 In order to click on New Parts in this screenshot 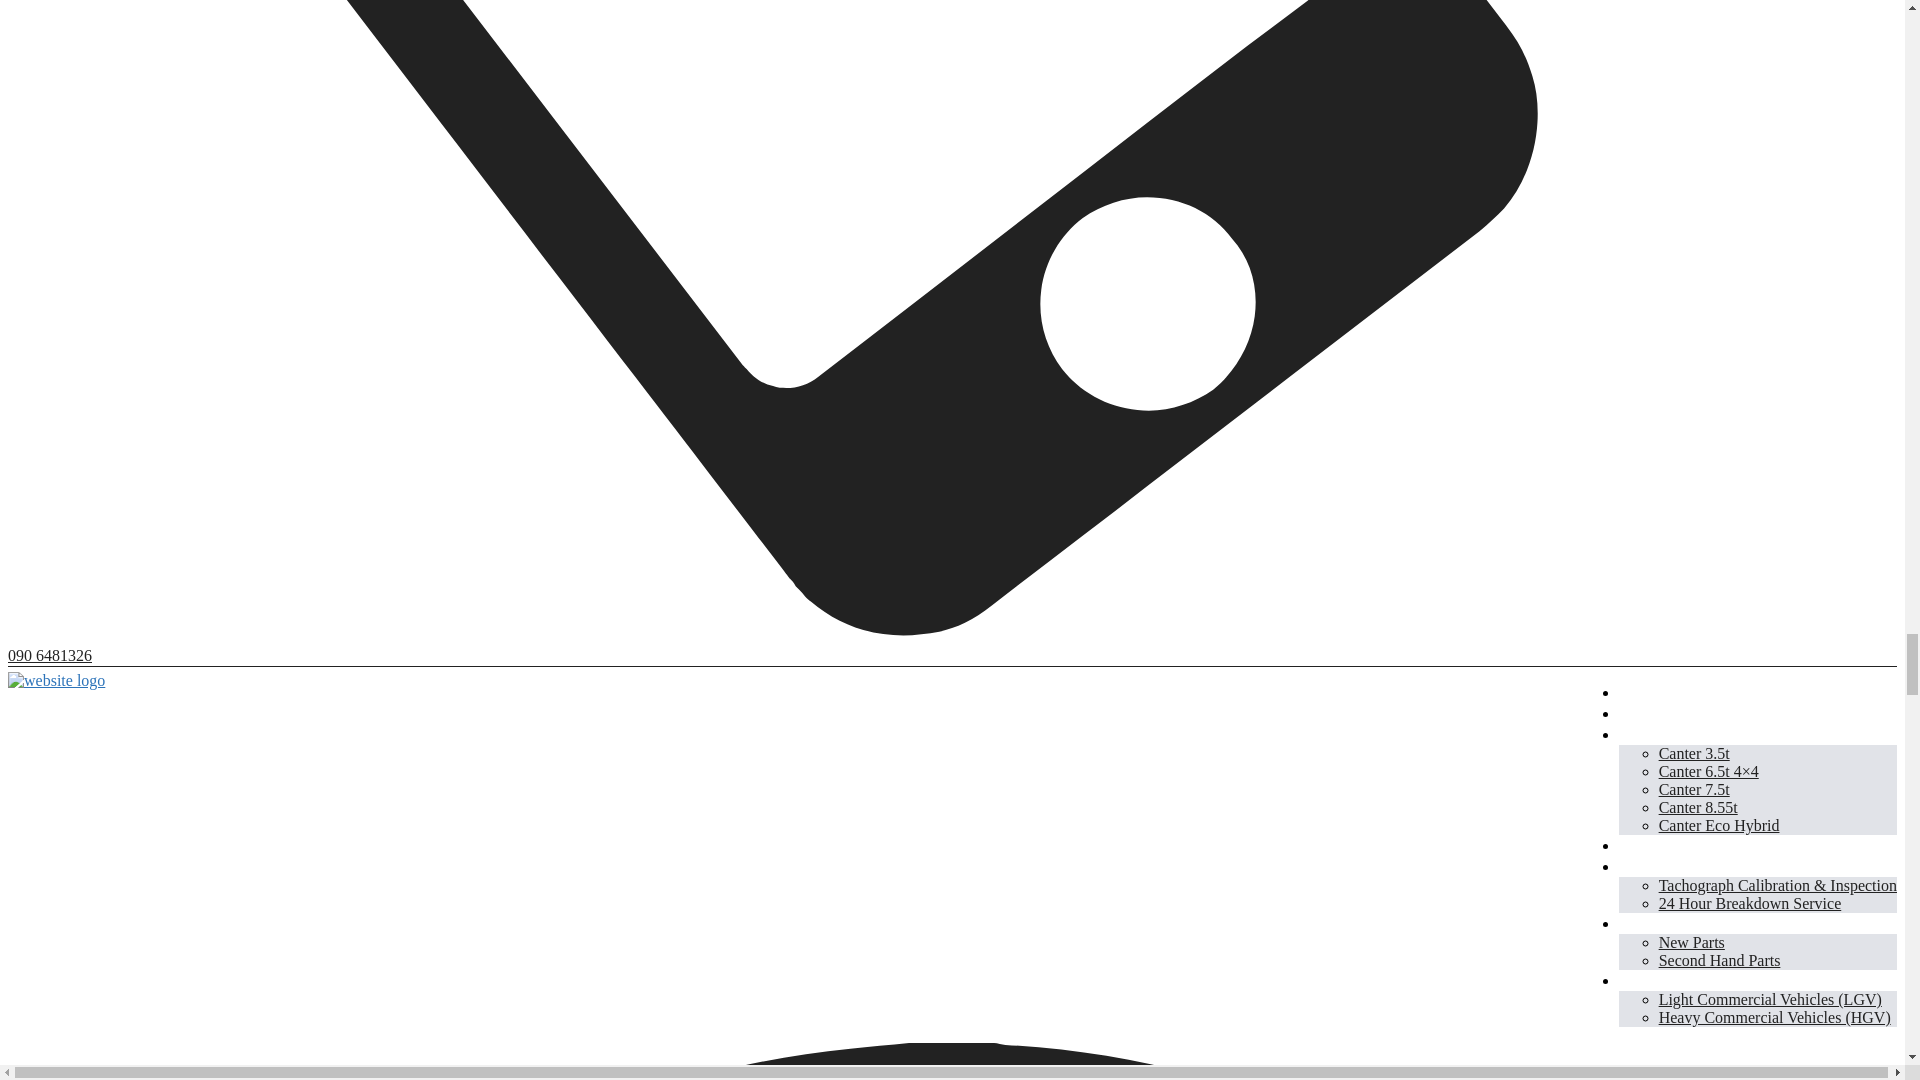, I will do `click(1691, 942)`.